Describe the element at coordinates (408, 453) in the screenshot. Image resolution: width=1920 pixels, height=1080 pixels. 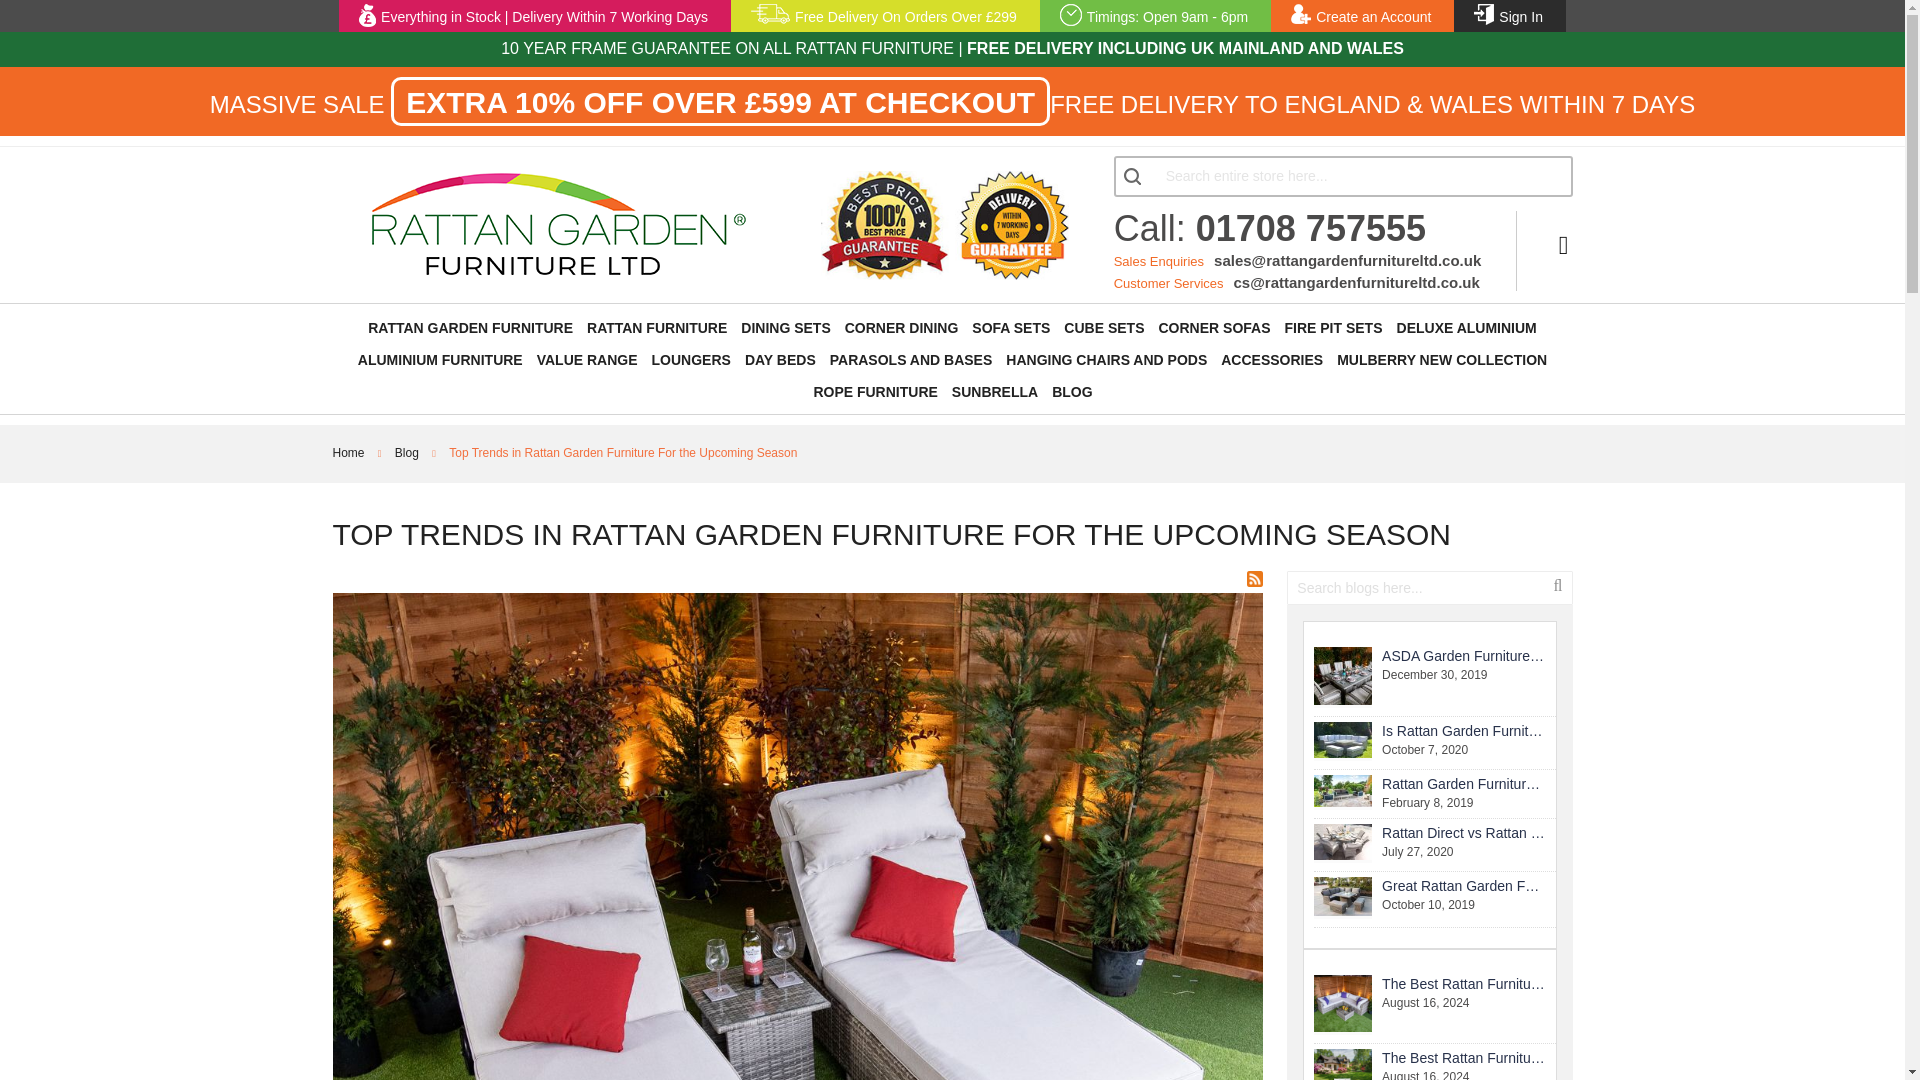
I see `Blog` at that location.